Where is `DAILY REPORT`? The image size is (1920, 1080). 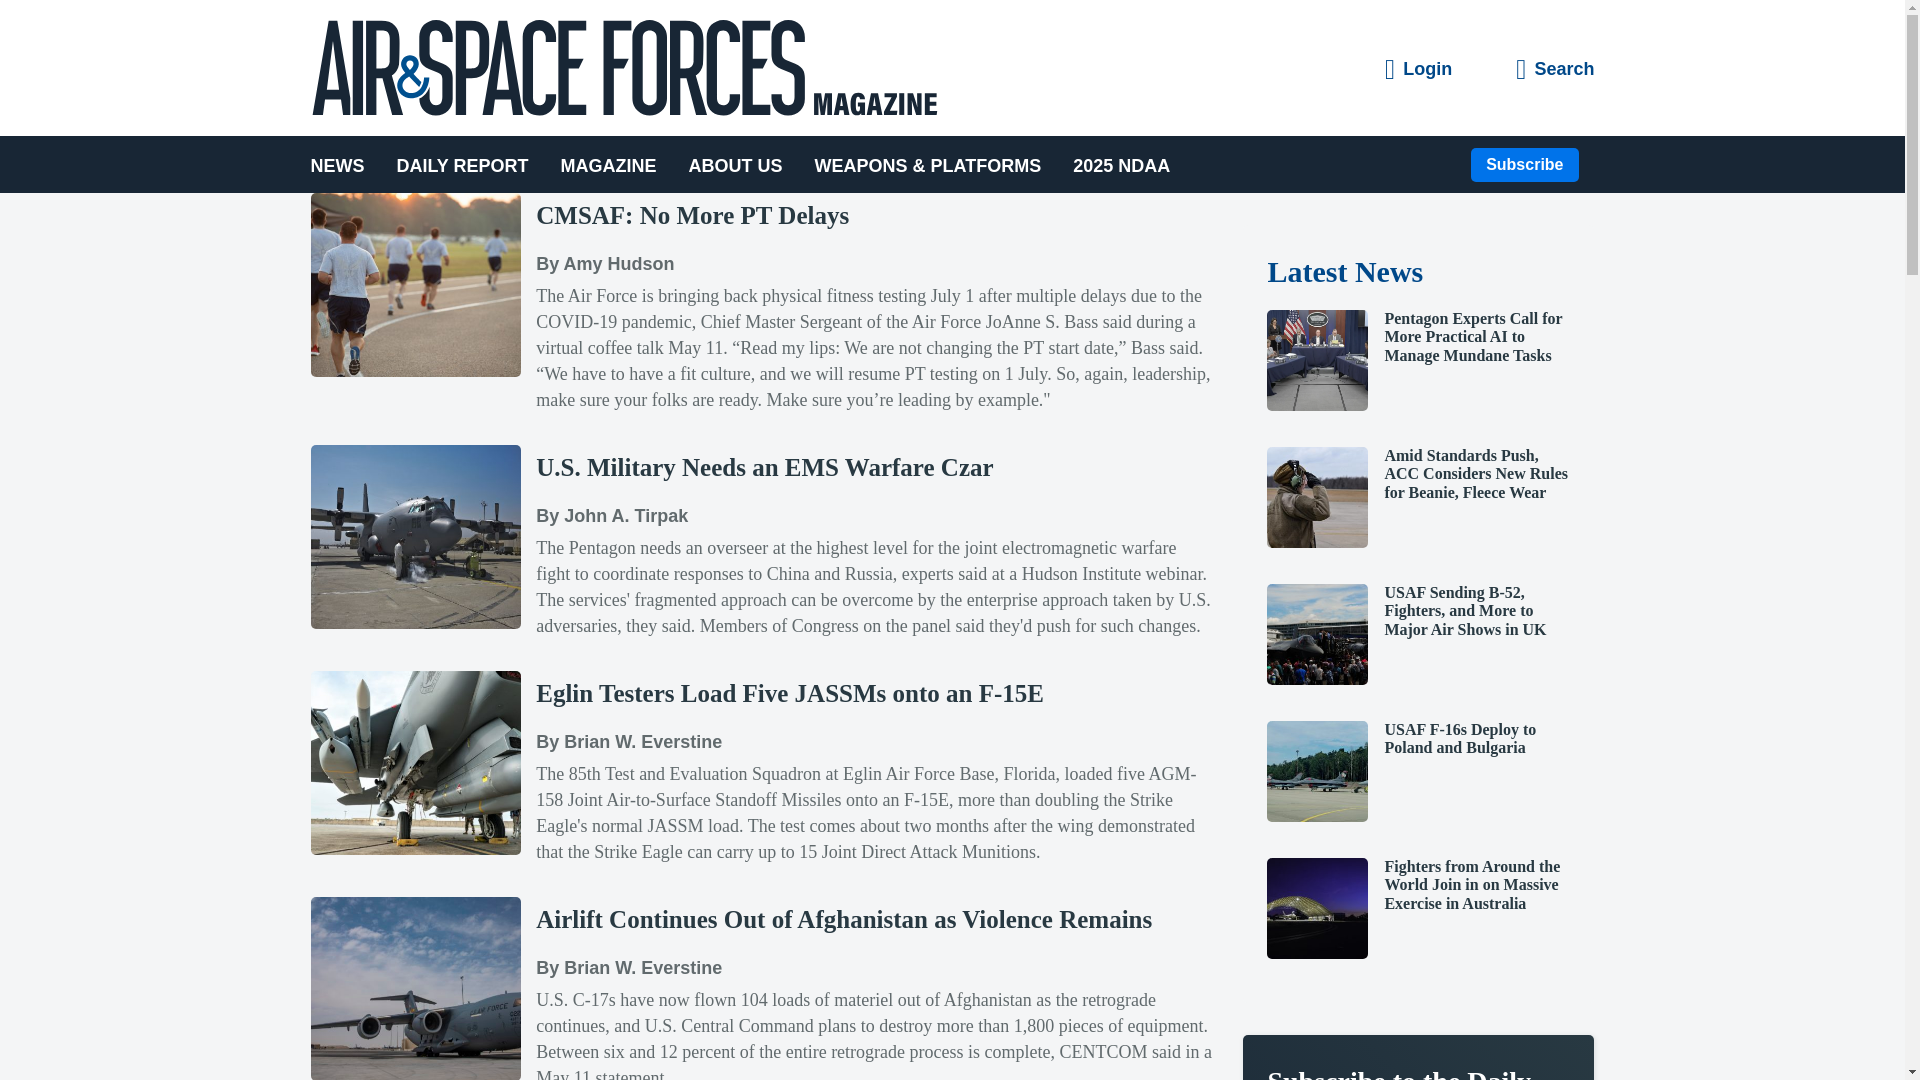
DAILY REPORT is located at coordinates (462, 164).